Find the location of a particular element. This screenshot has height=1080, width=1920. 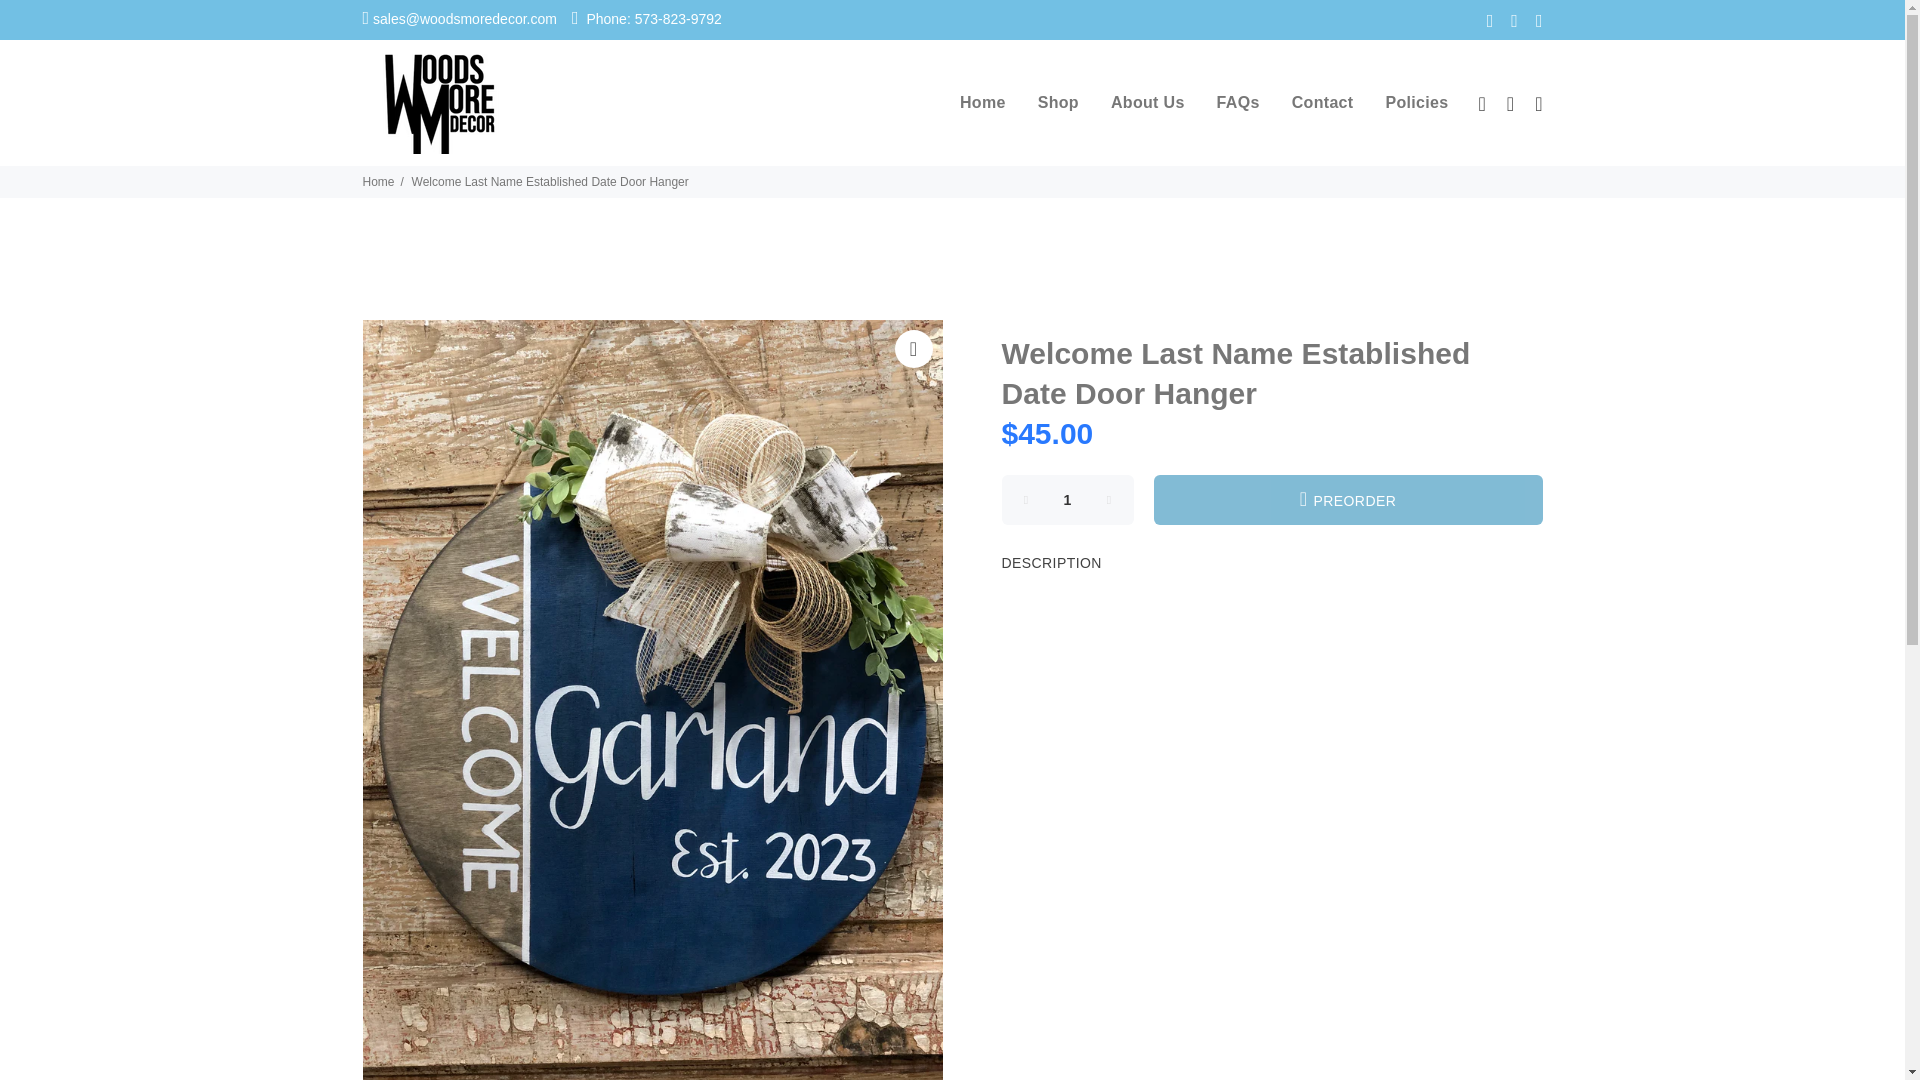

Contact is located at coordinates (1323, 102).